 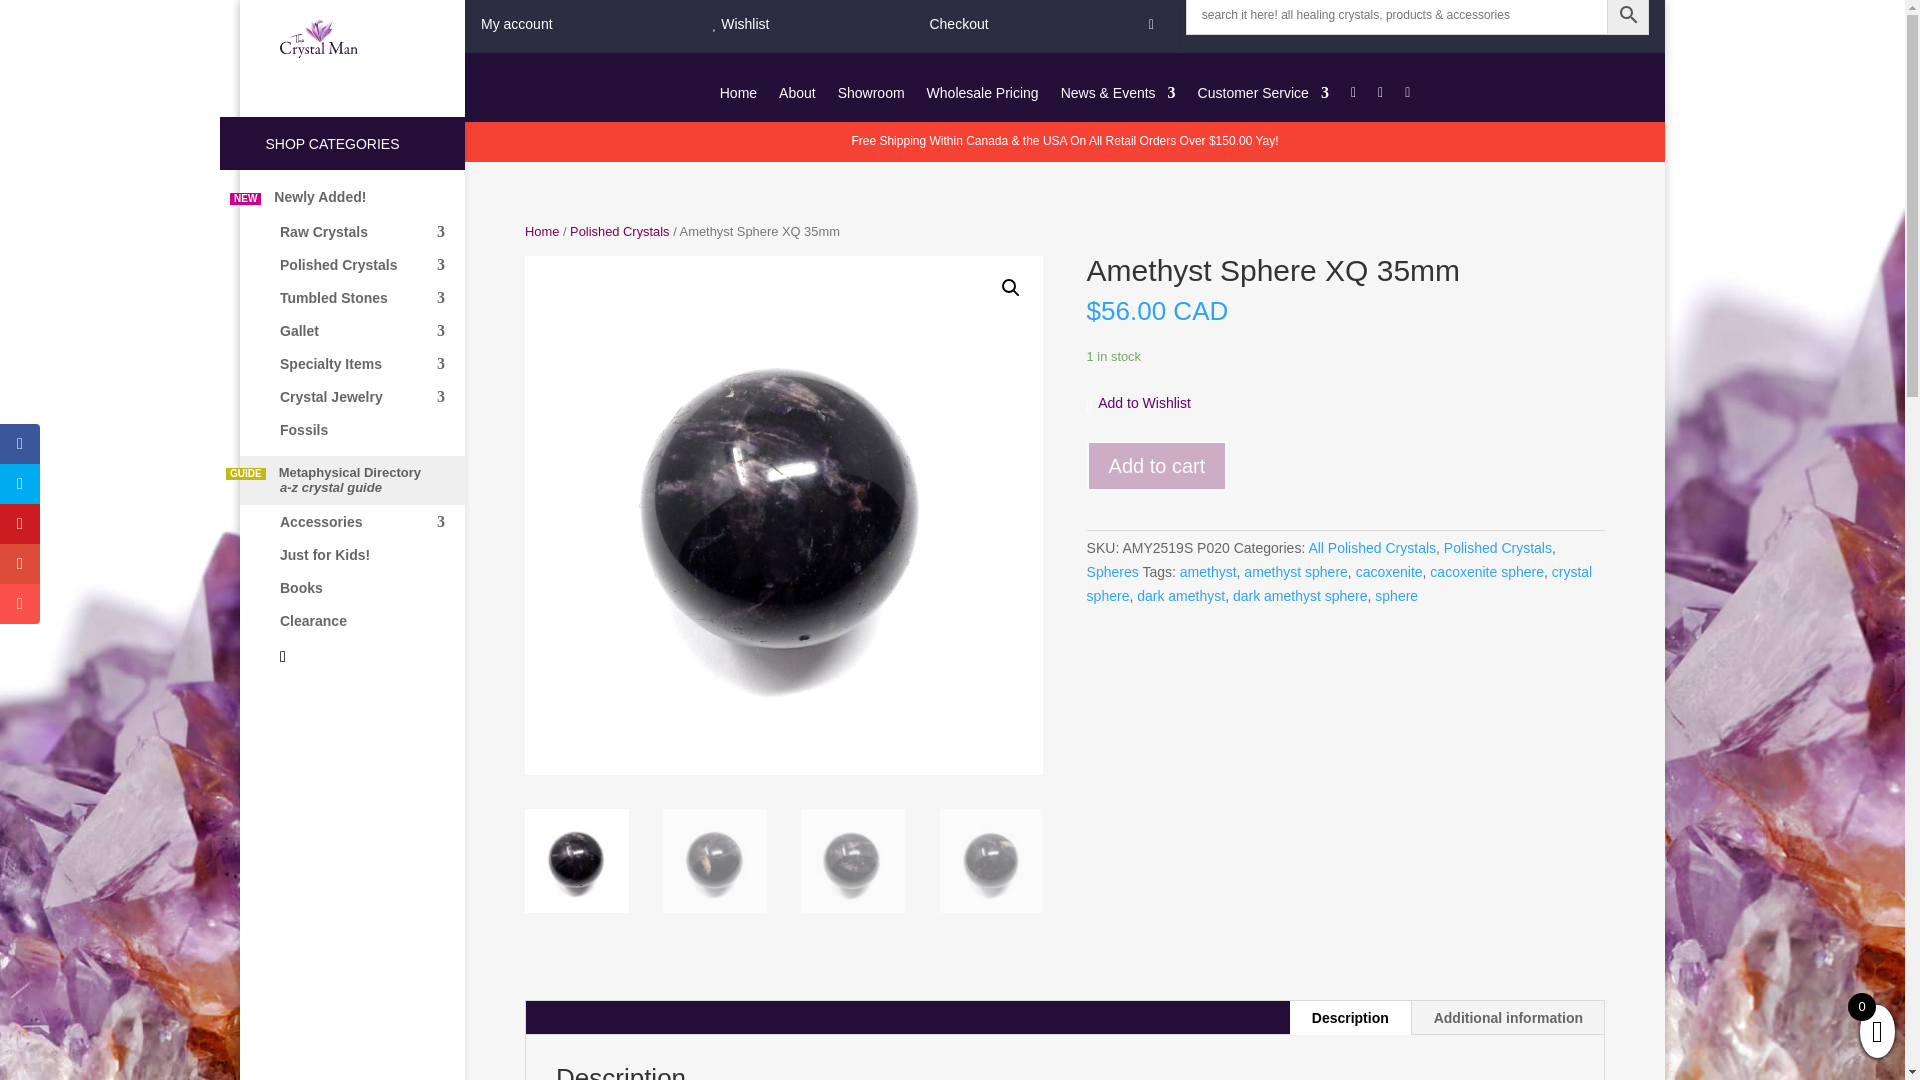 What do you see at coordinates (516, 24) in the screenshot?
I see `My account` at bounding box center [516, 24].